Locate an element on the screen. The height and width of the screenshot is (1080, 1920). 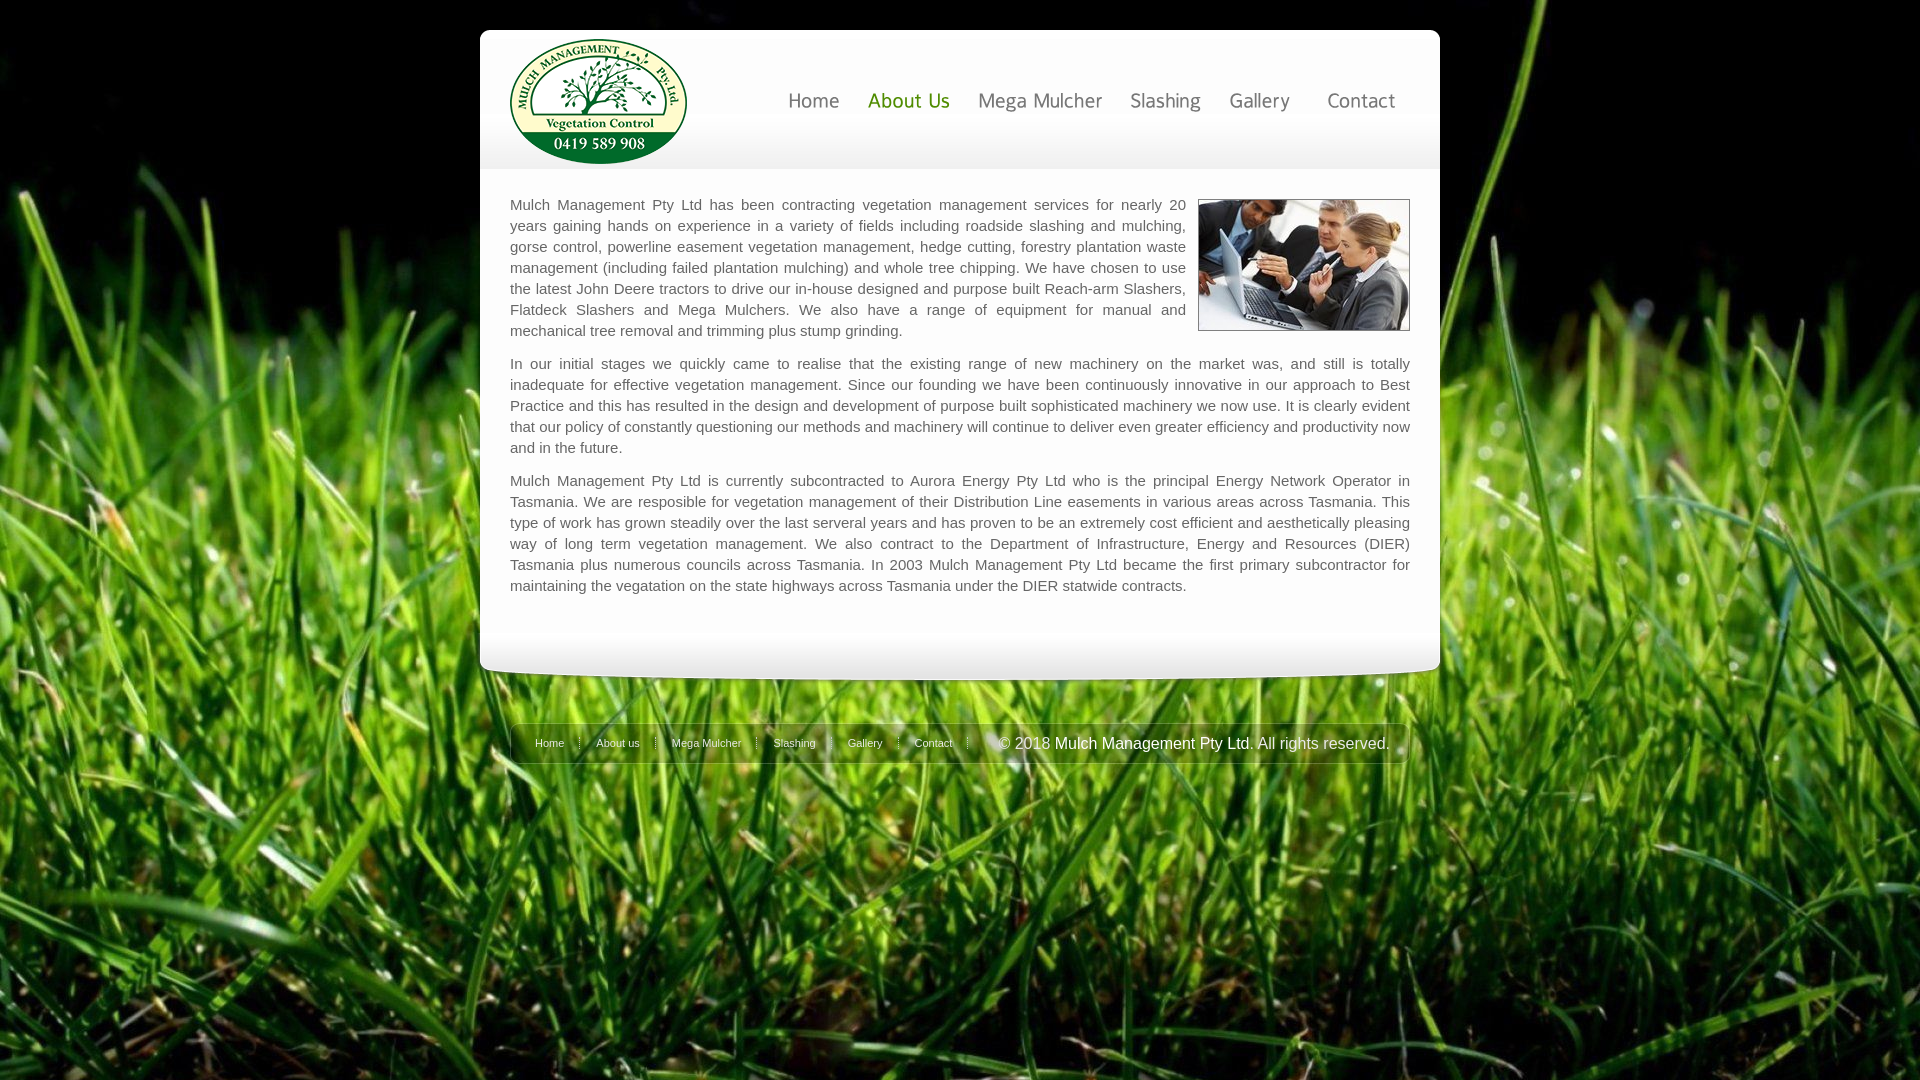
About us is located at coordinates (626, 743).